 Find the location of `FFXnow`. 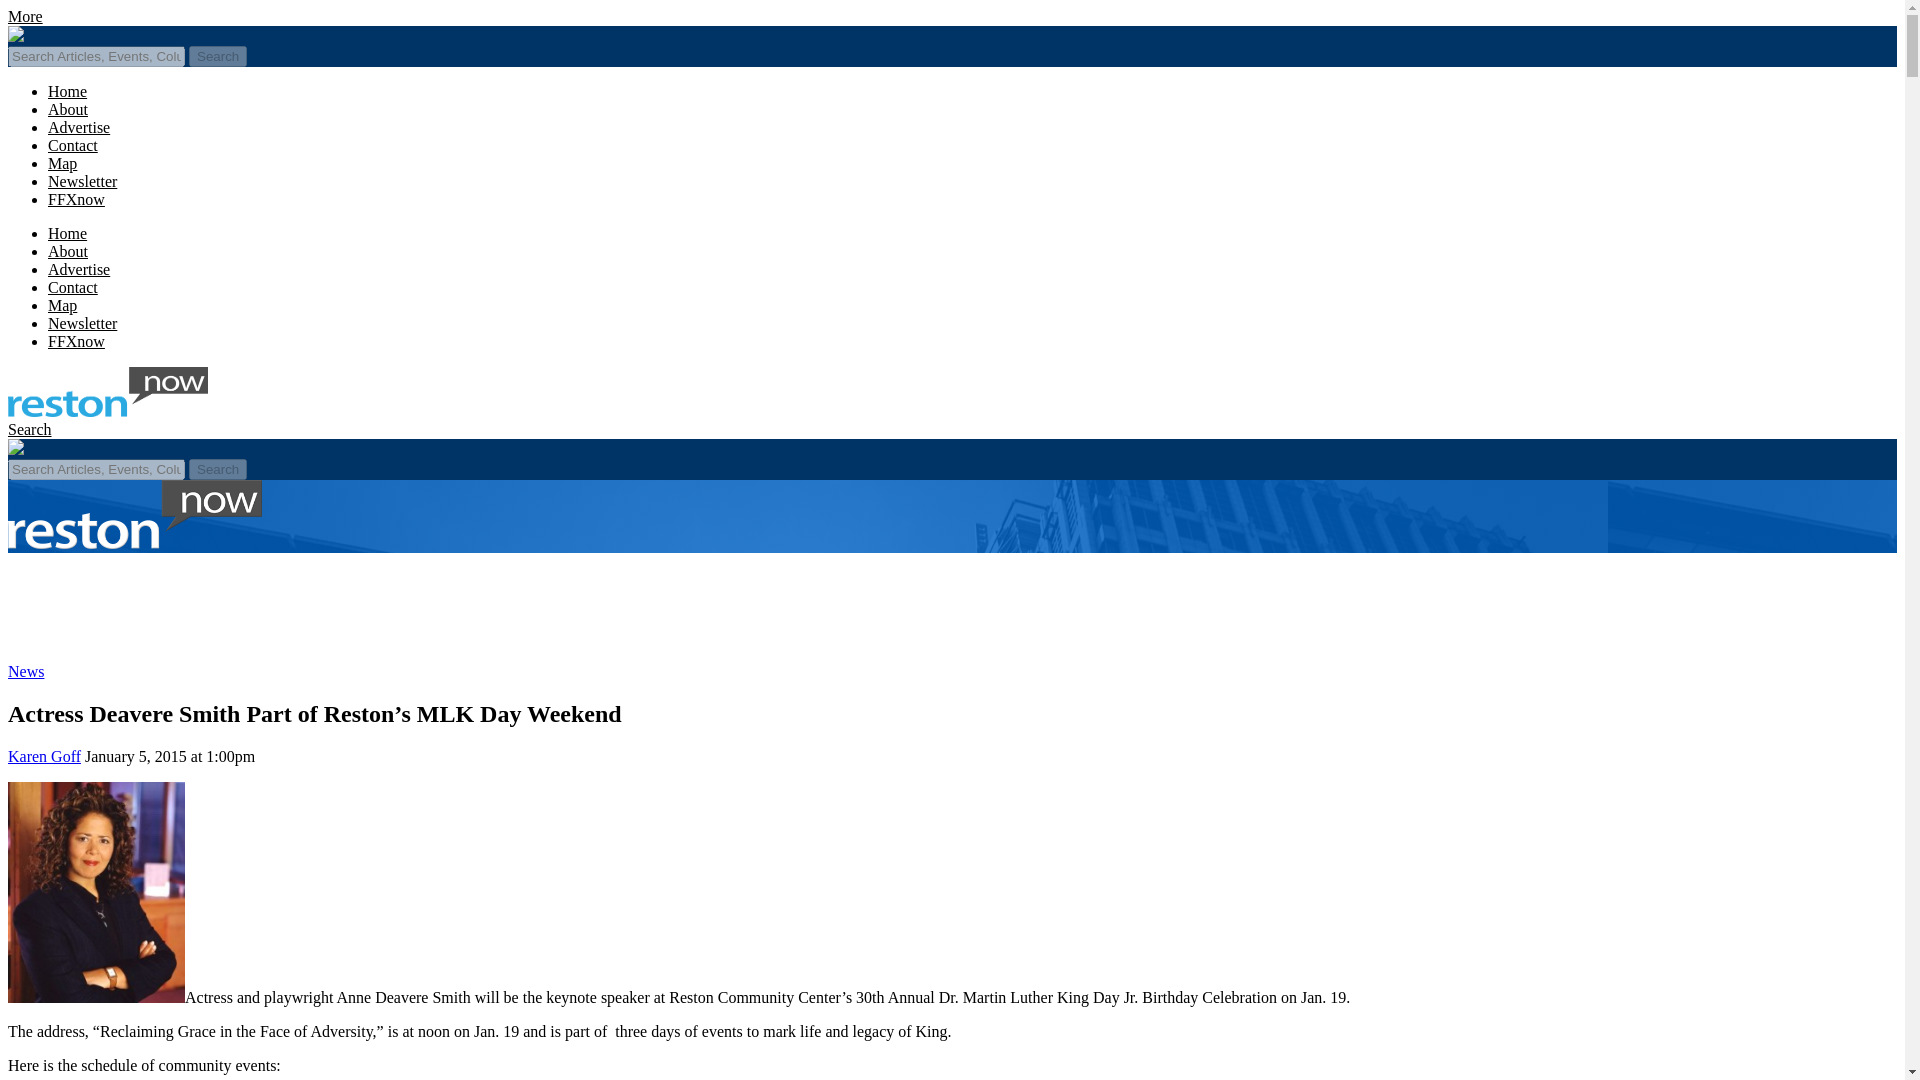

FFXnow is located at coordinates (76, 340).